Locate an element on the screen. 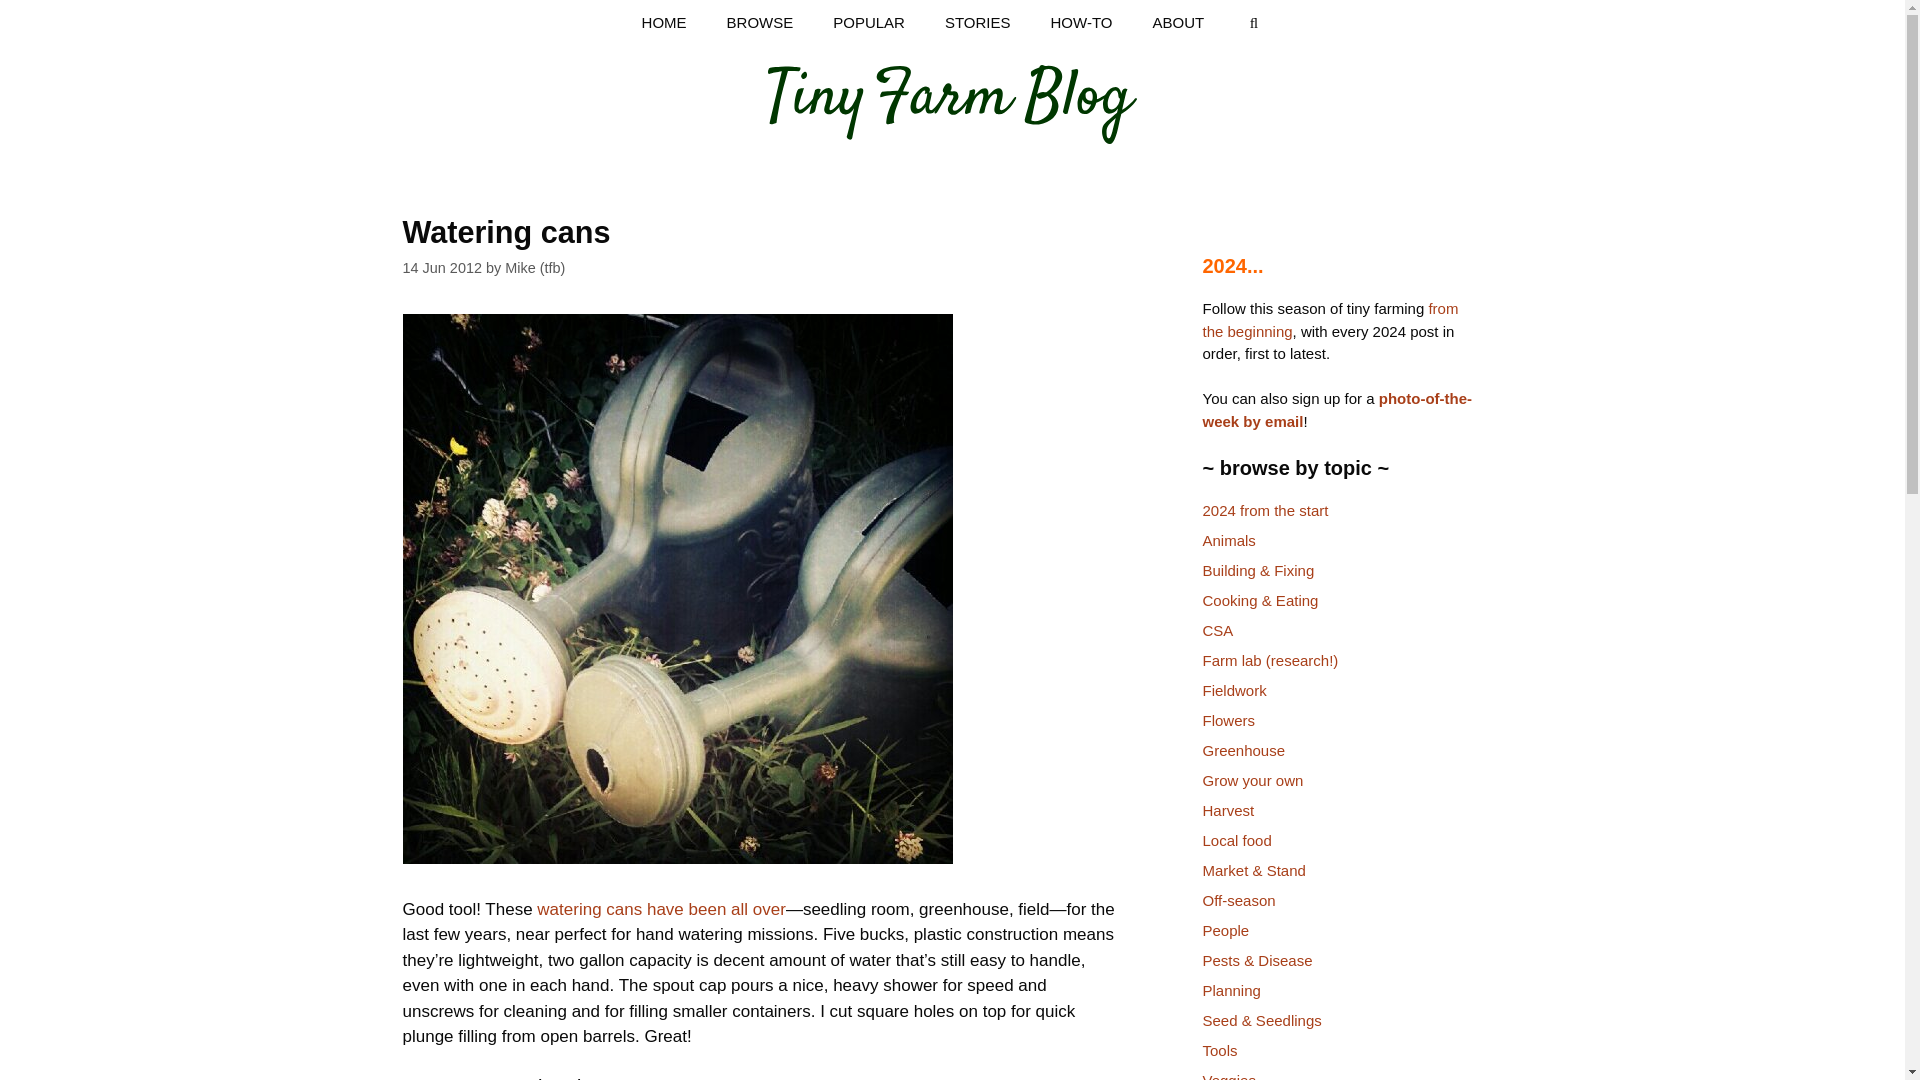 This screenshot has width=1920, height=1080. photo-of-the-week by email is located at coordinates (1336, 409).